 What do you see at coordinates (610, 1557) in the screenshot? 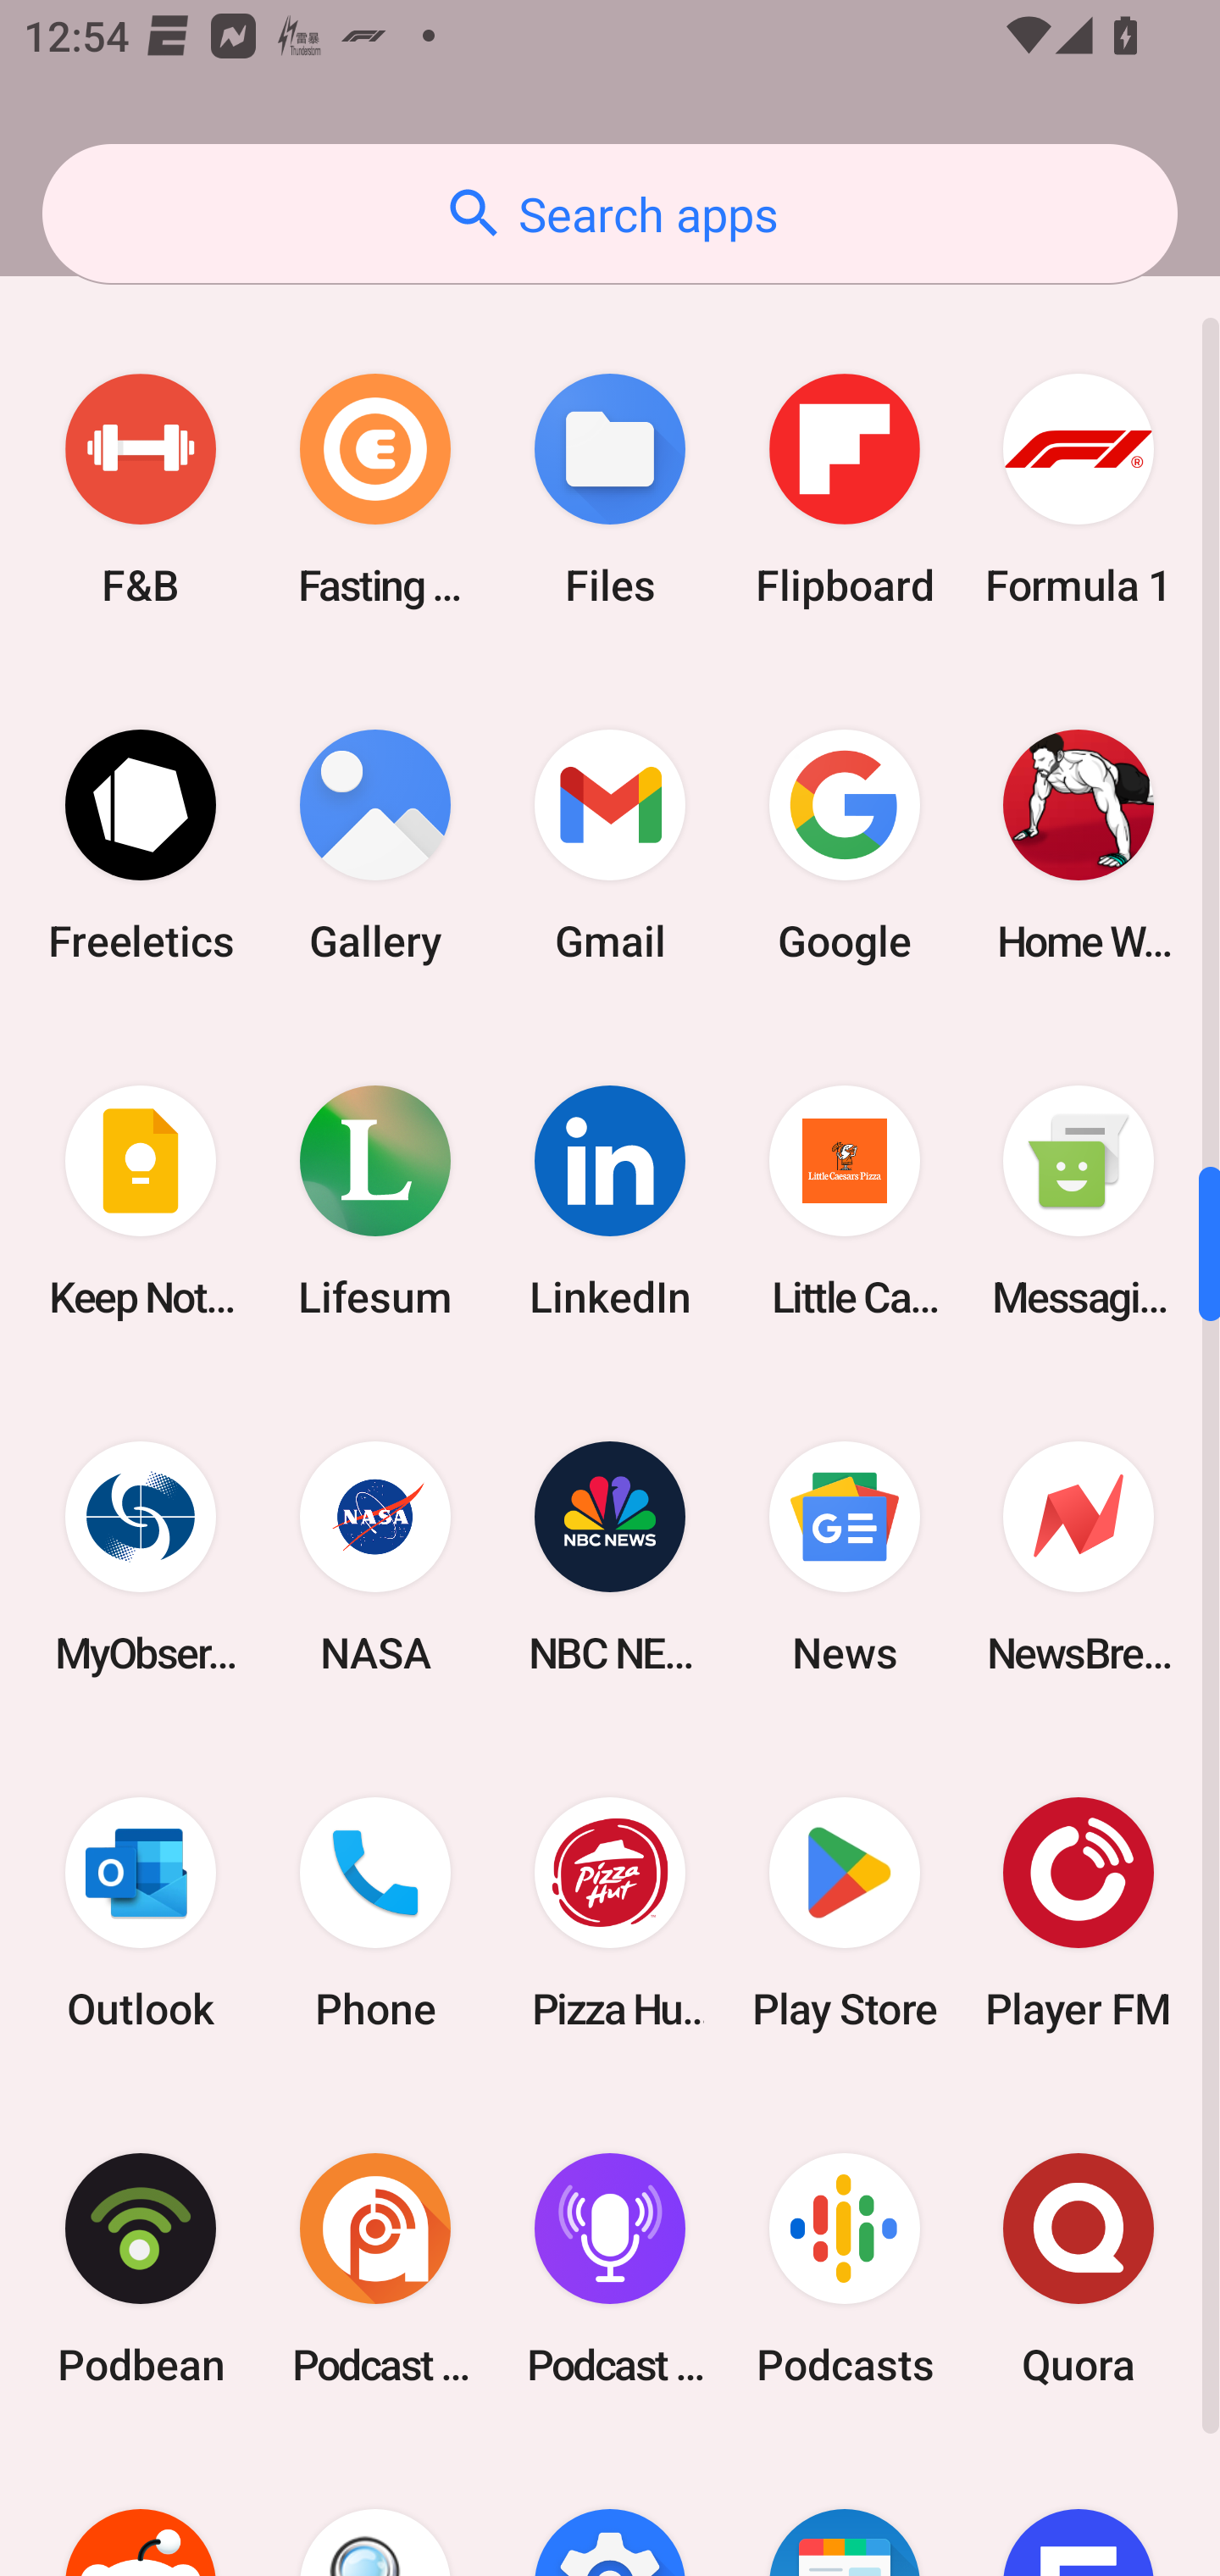
I see `NBC NEWS` at bounding box center [610, 1557].